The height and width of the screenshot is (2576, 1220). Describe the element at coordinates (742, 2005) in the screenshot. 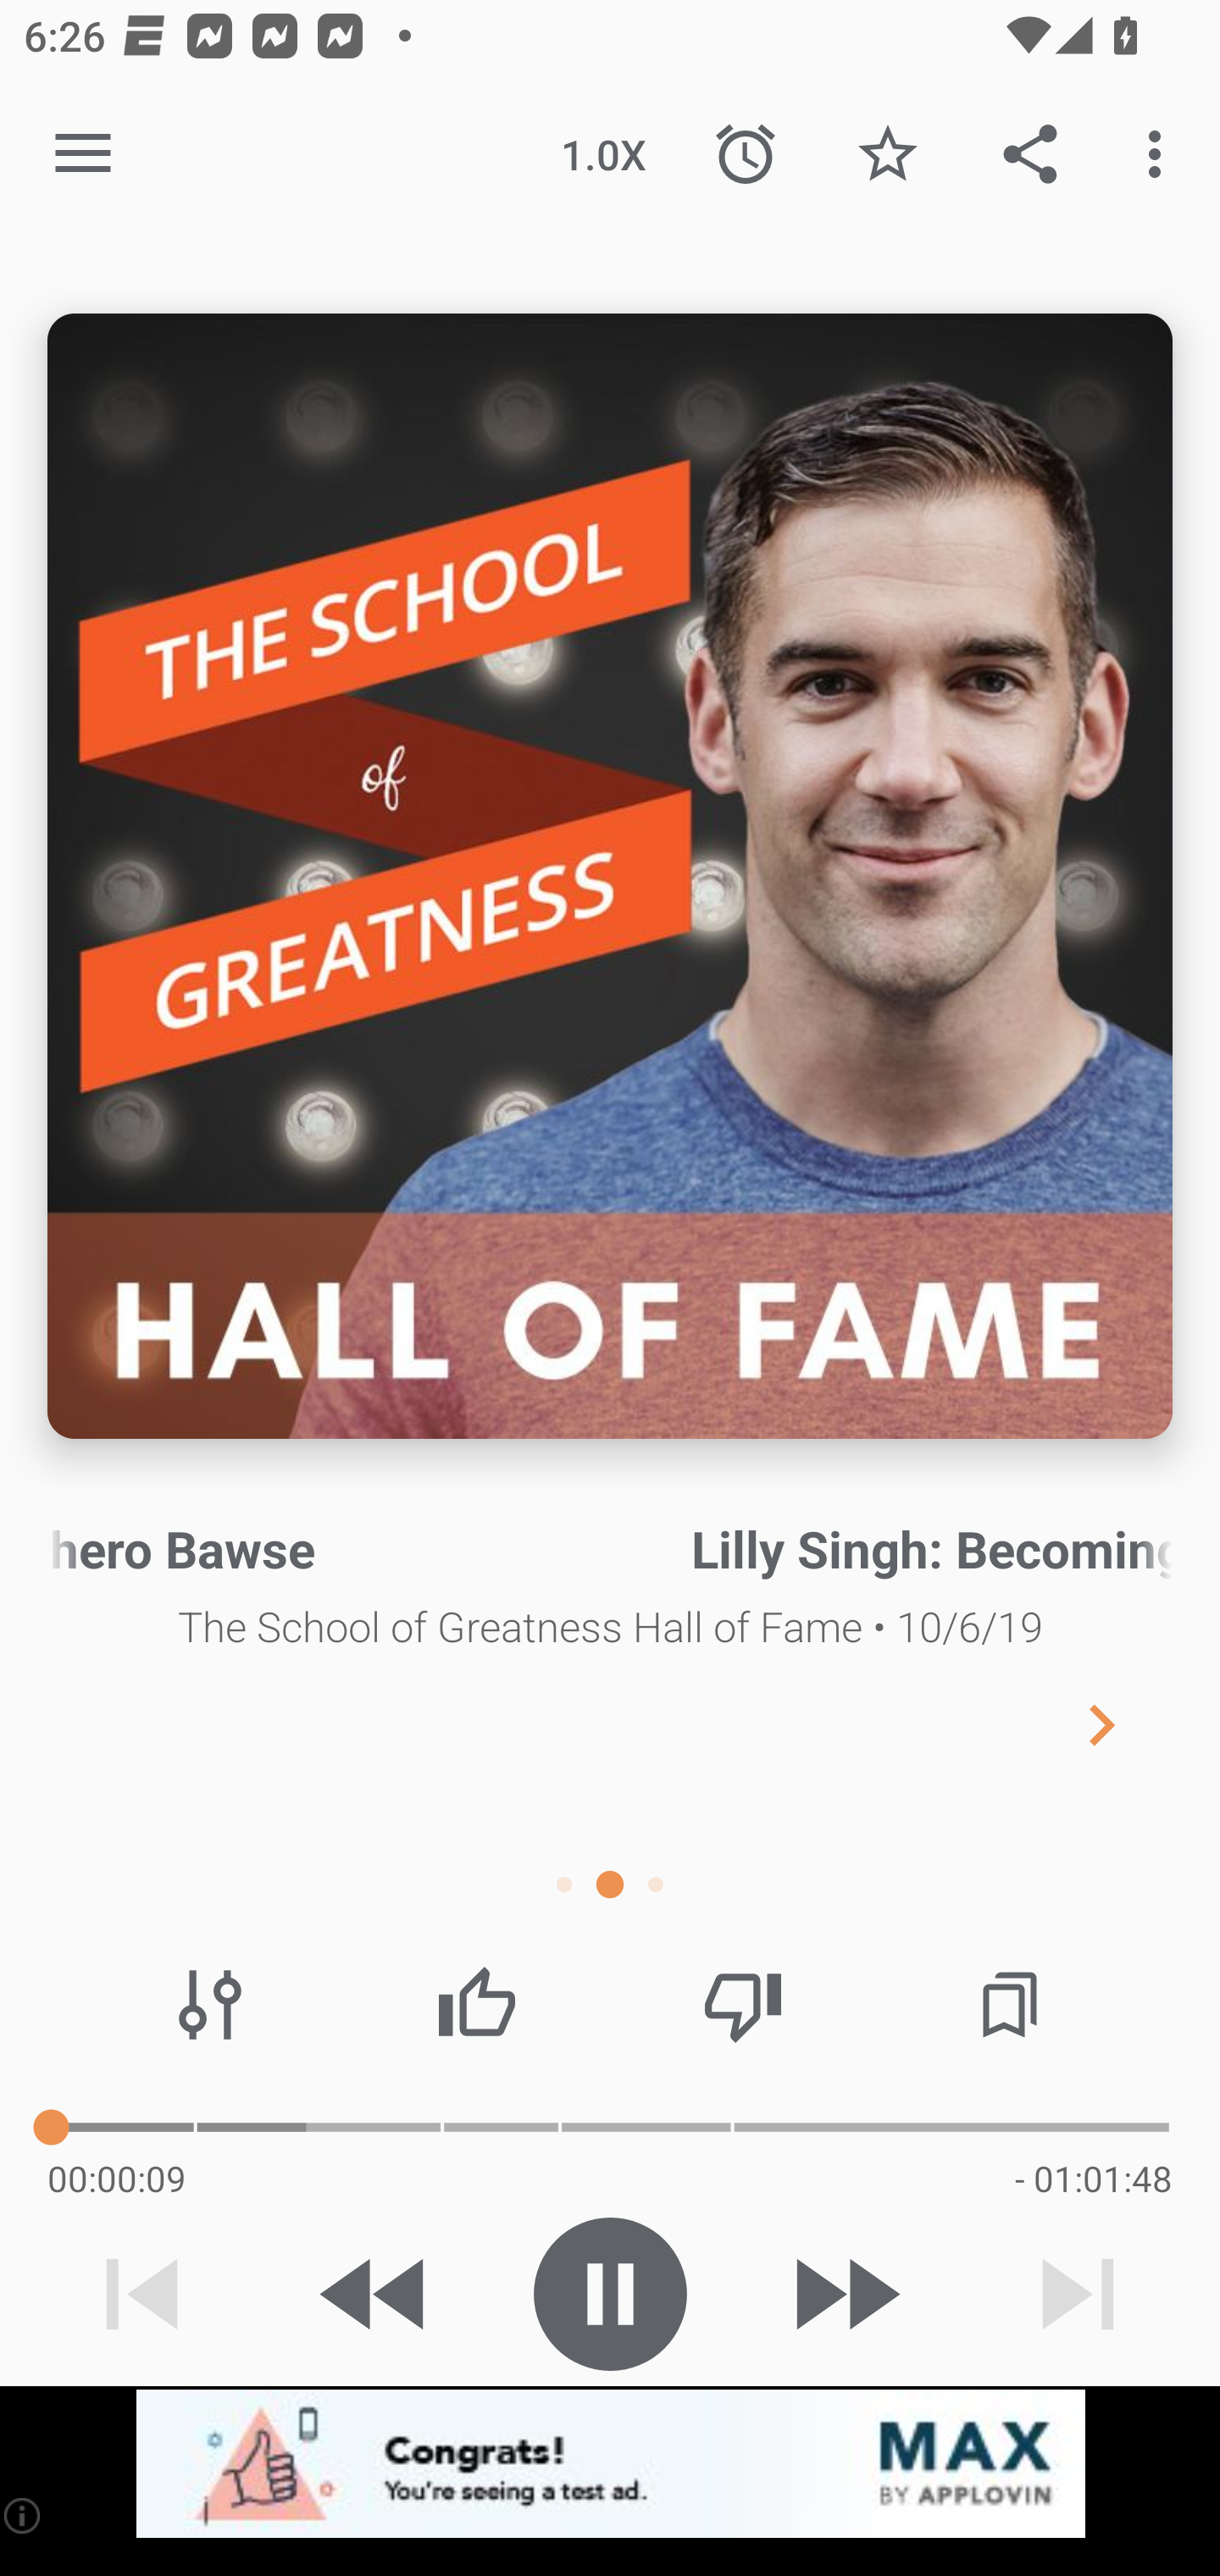

I see `Thumbs down` at that location.